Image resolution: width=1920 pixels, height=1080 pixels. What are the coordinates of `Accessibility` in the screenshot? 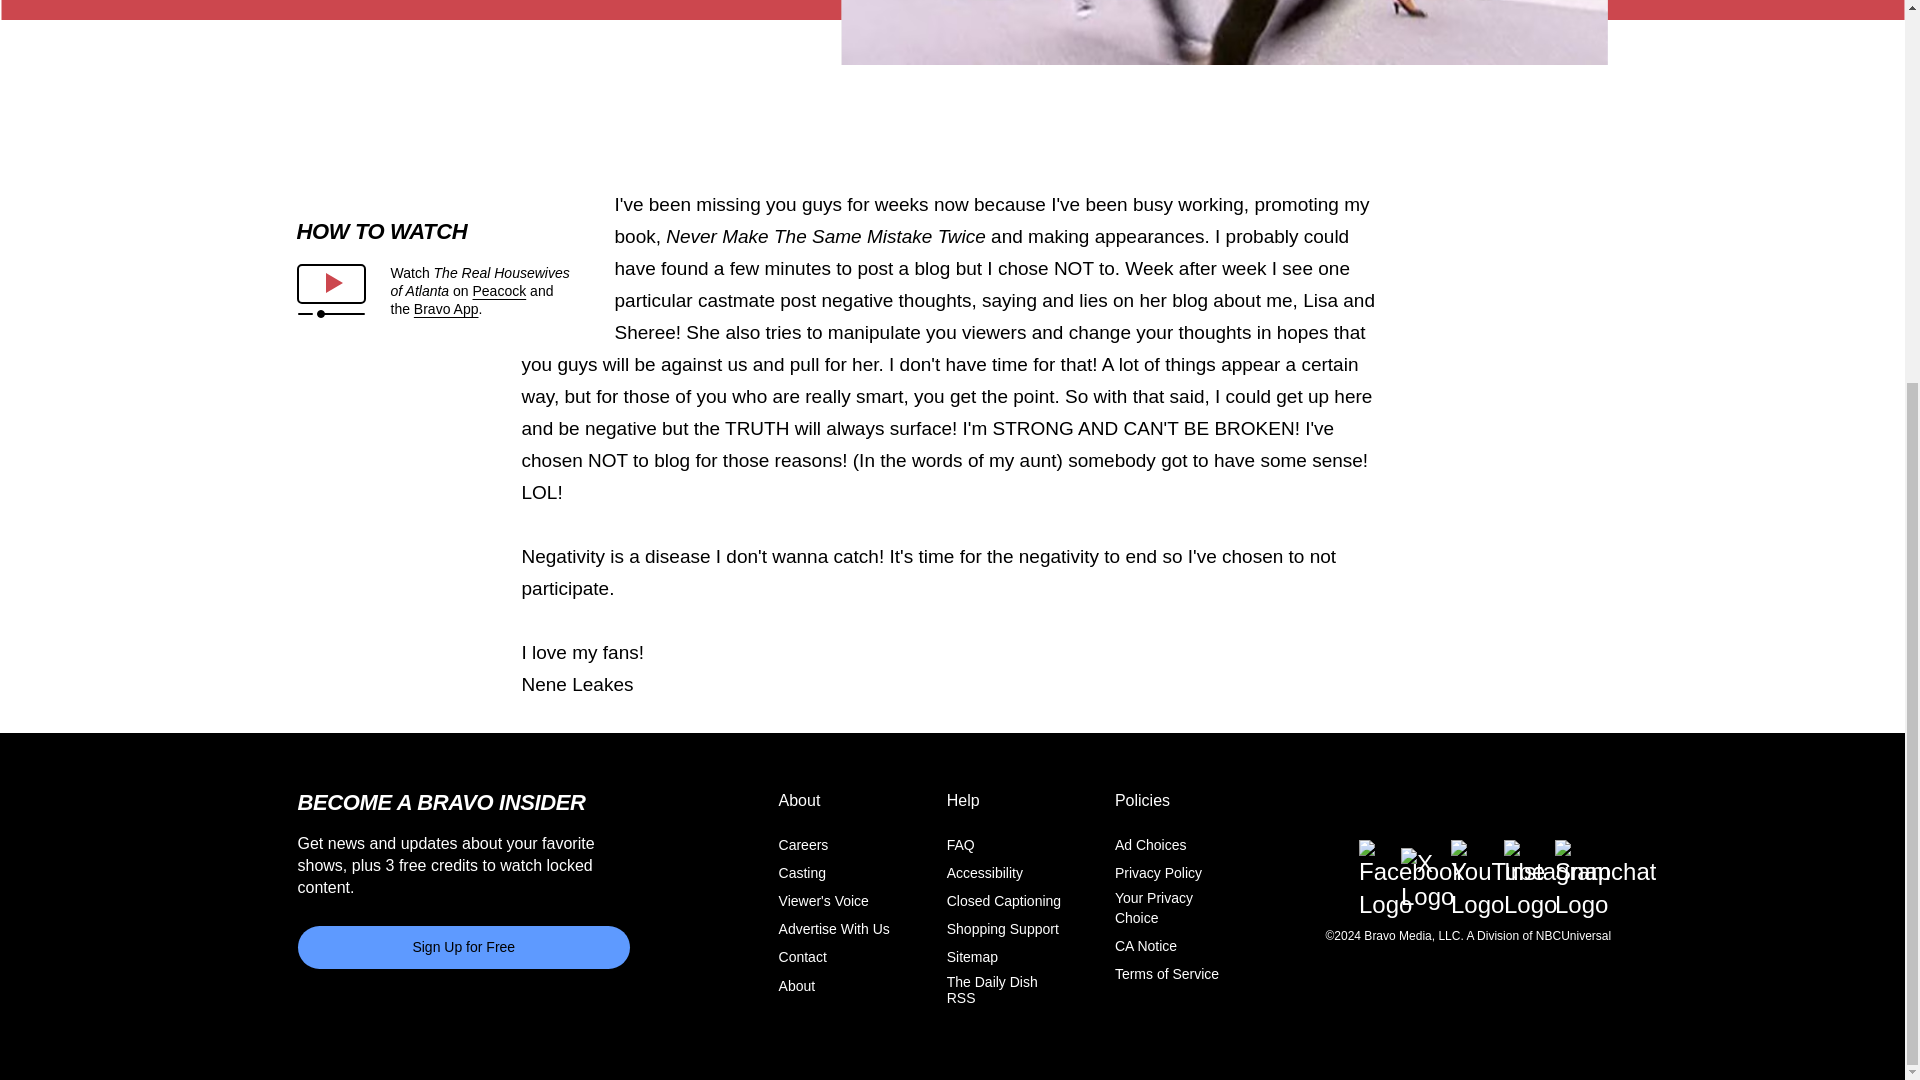 It's located at (984, 873).